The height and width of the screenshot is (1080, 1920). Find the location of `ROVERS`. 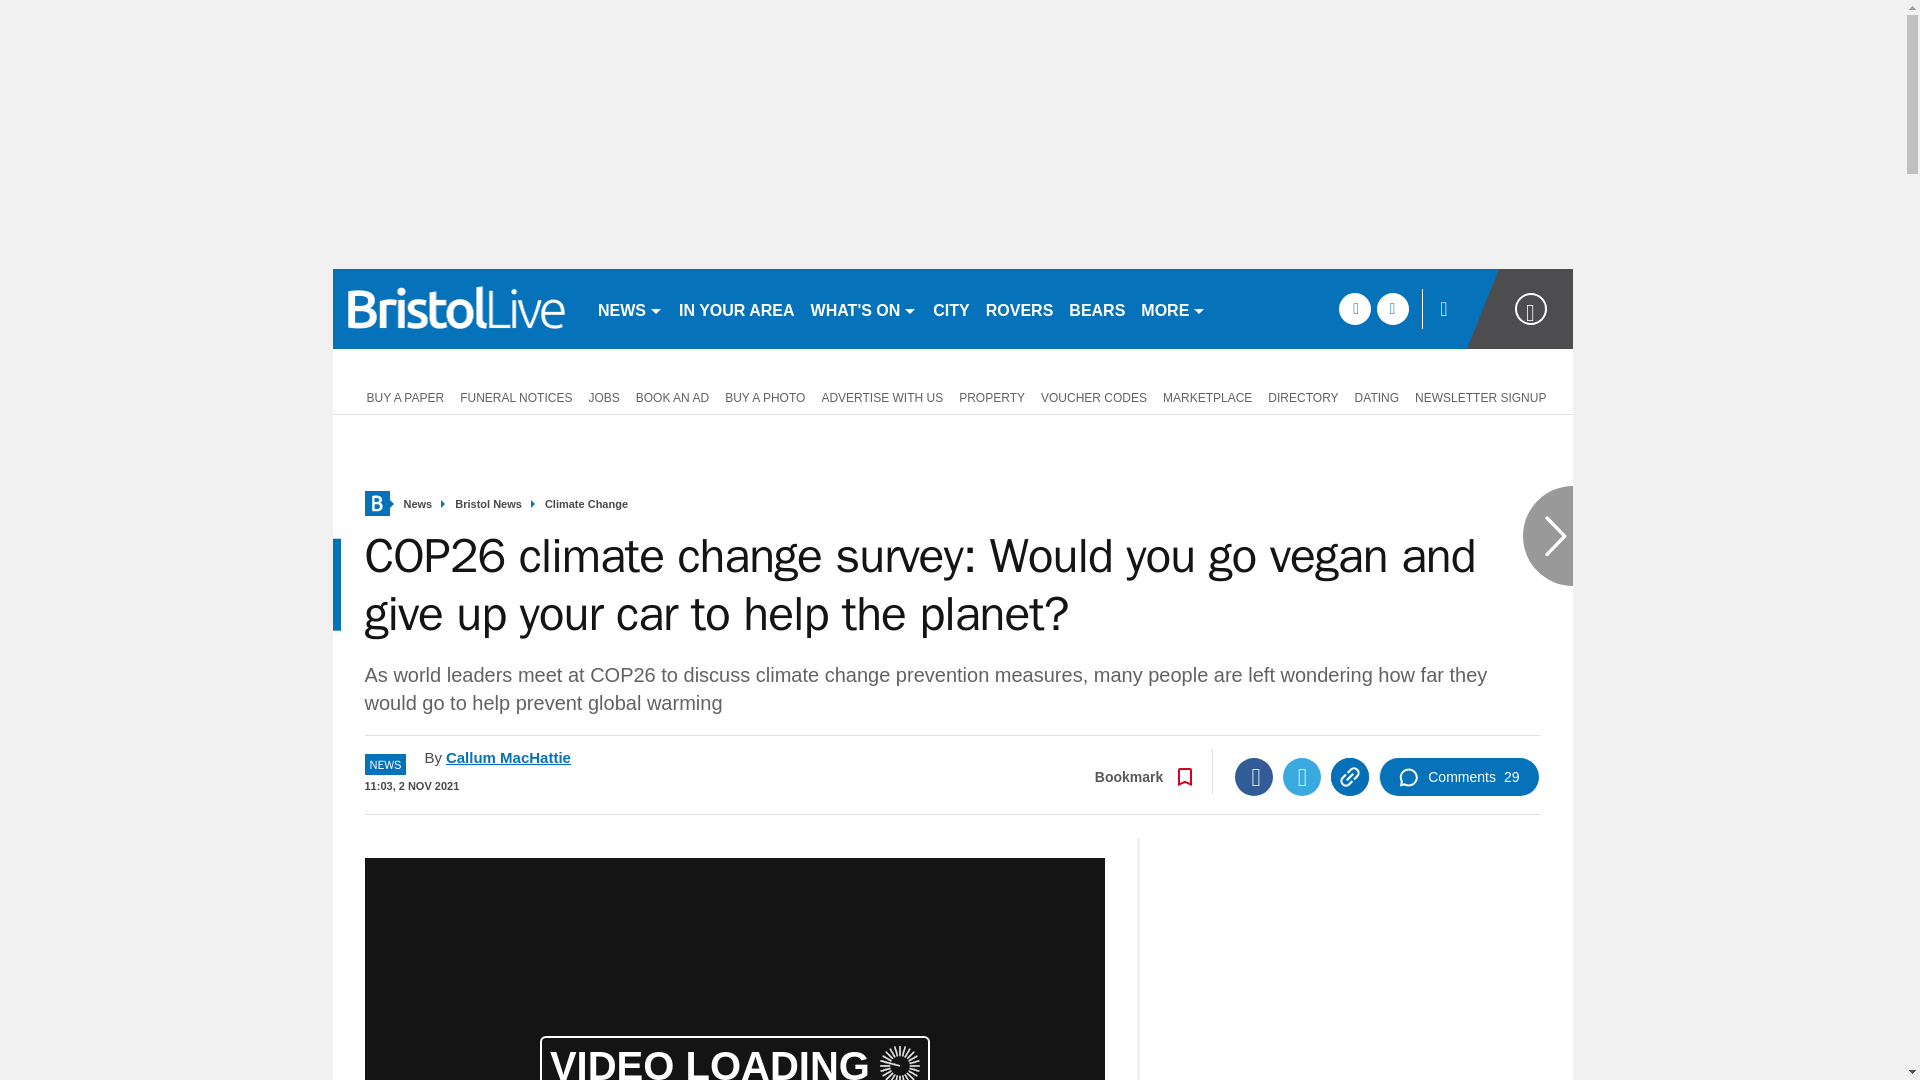

ROVERS is located at coordinates (1019, 308).